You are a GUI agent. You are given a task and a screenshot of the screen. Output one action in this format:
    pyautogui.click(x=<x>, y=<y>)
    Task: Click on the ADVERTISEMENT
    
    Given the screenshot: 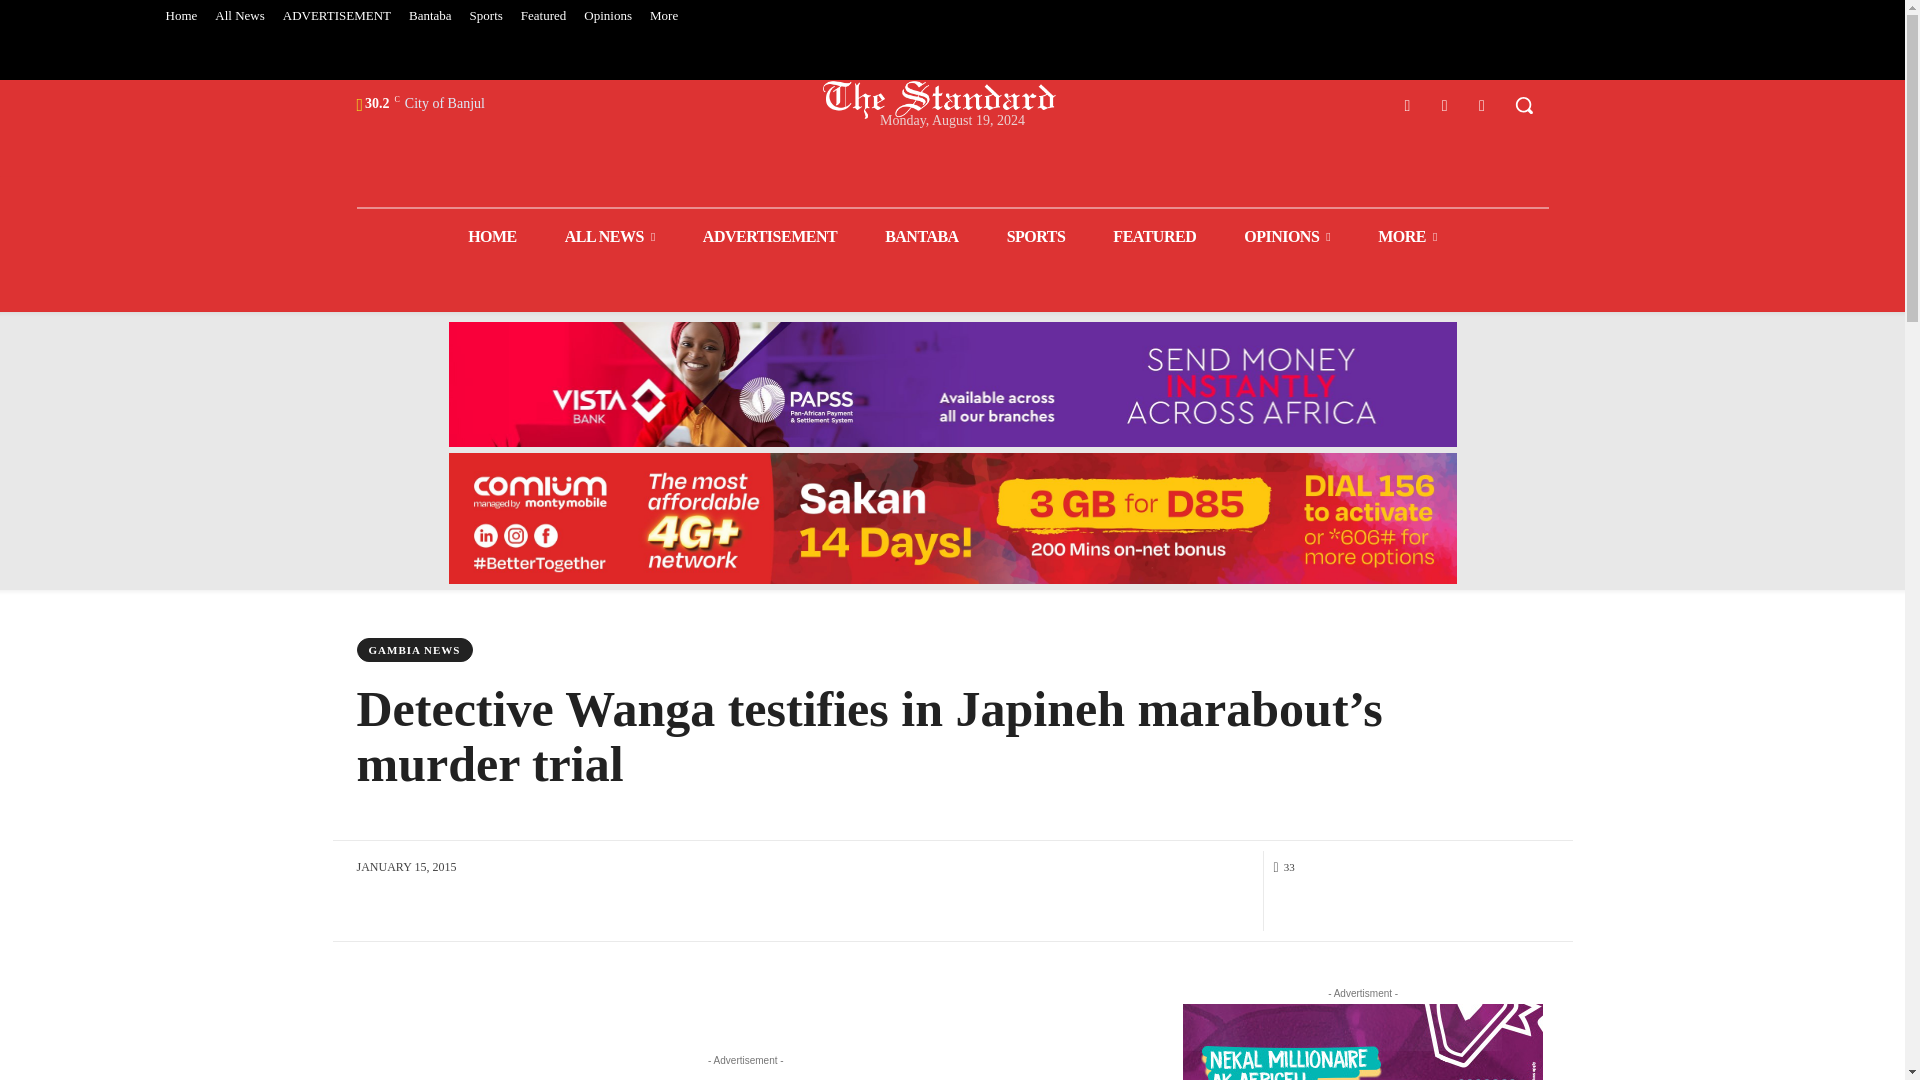 What is the action you would take?
    pyautogui.click(x=336, y=16)
    